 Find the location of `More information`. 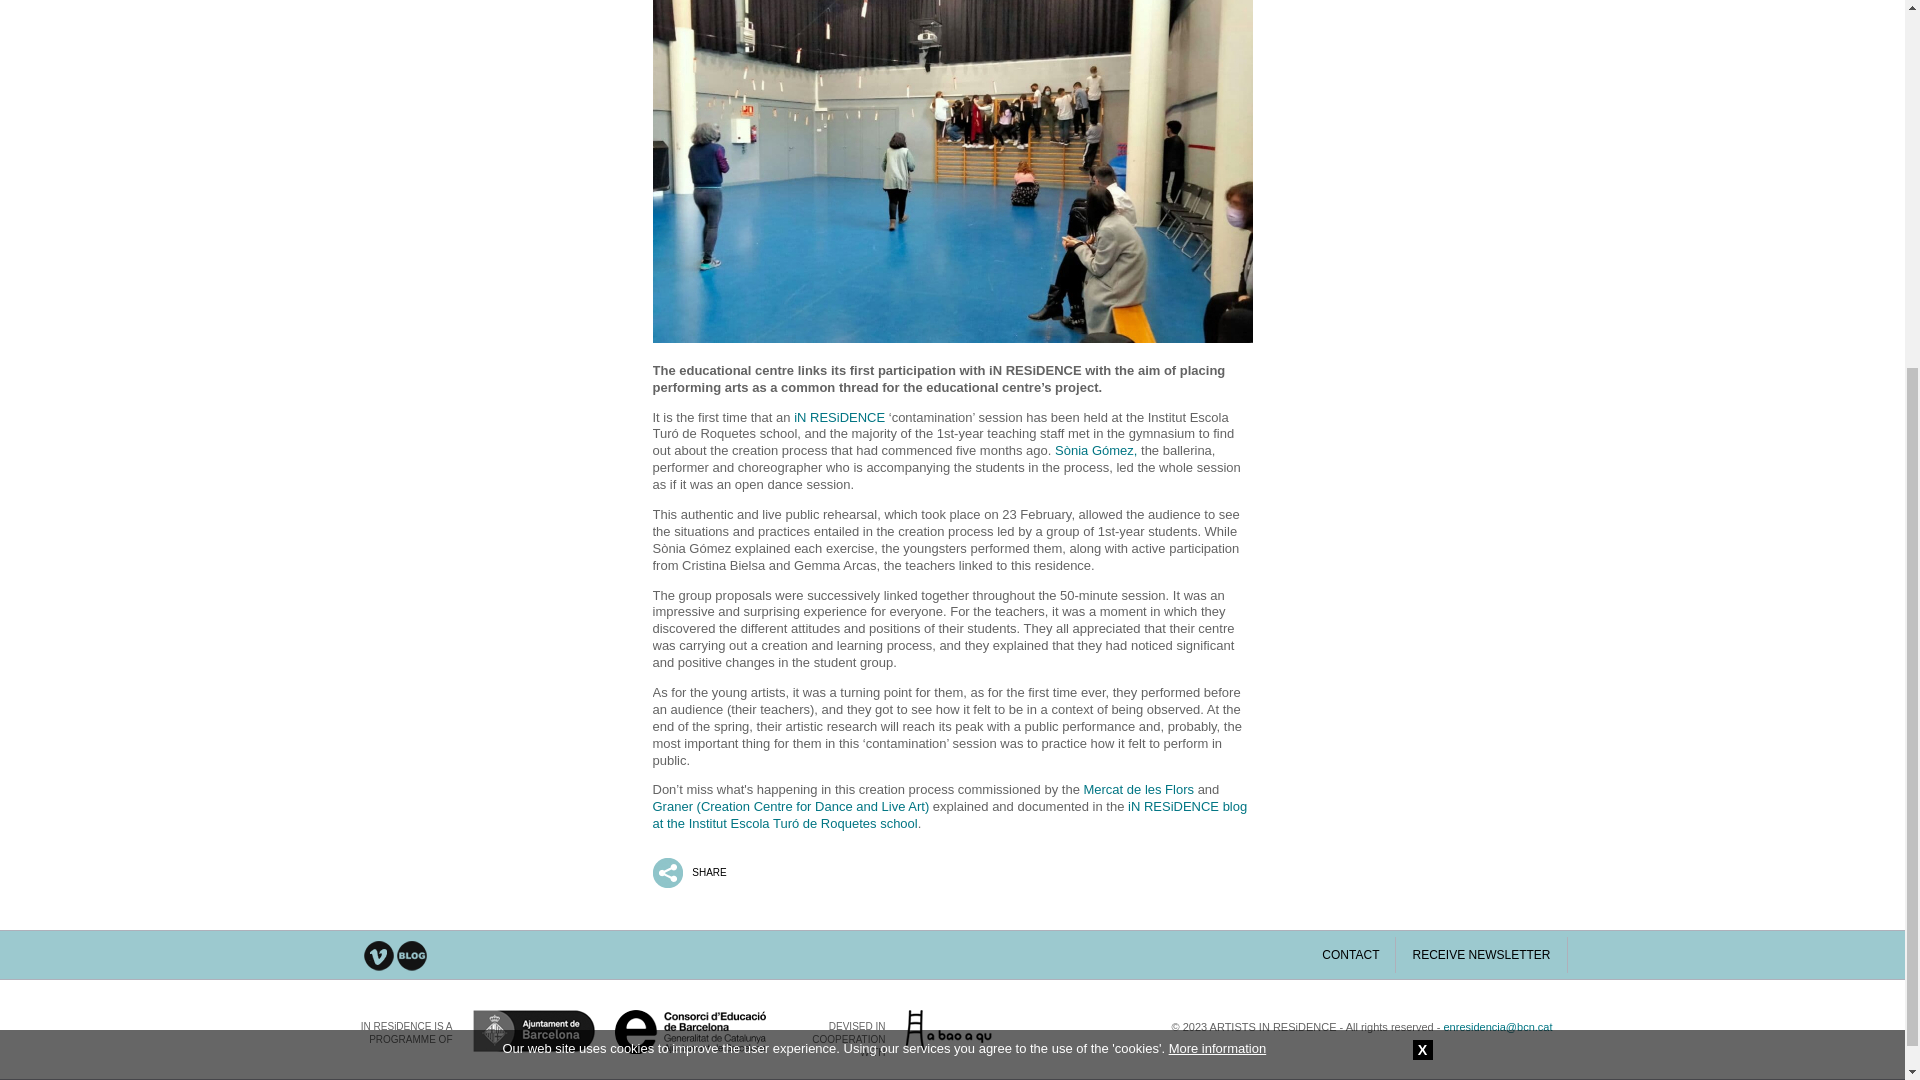

More information is located at coordinates (1218, 486).